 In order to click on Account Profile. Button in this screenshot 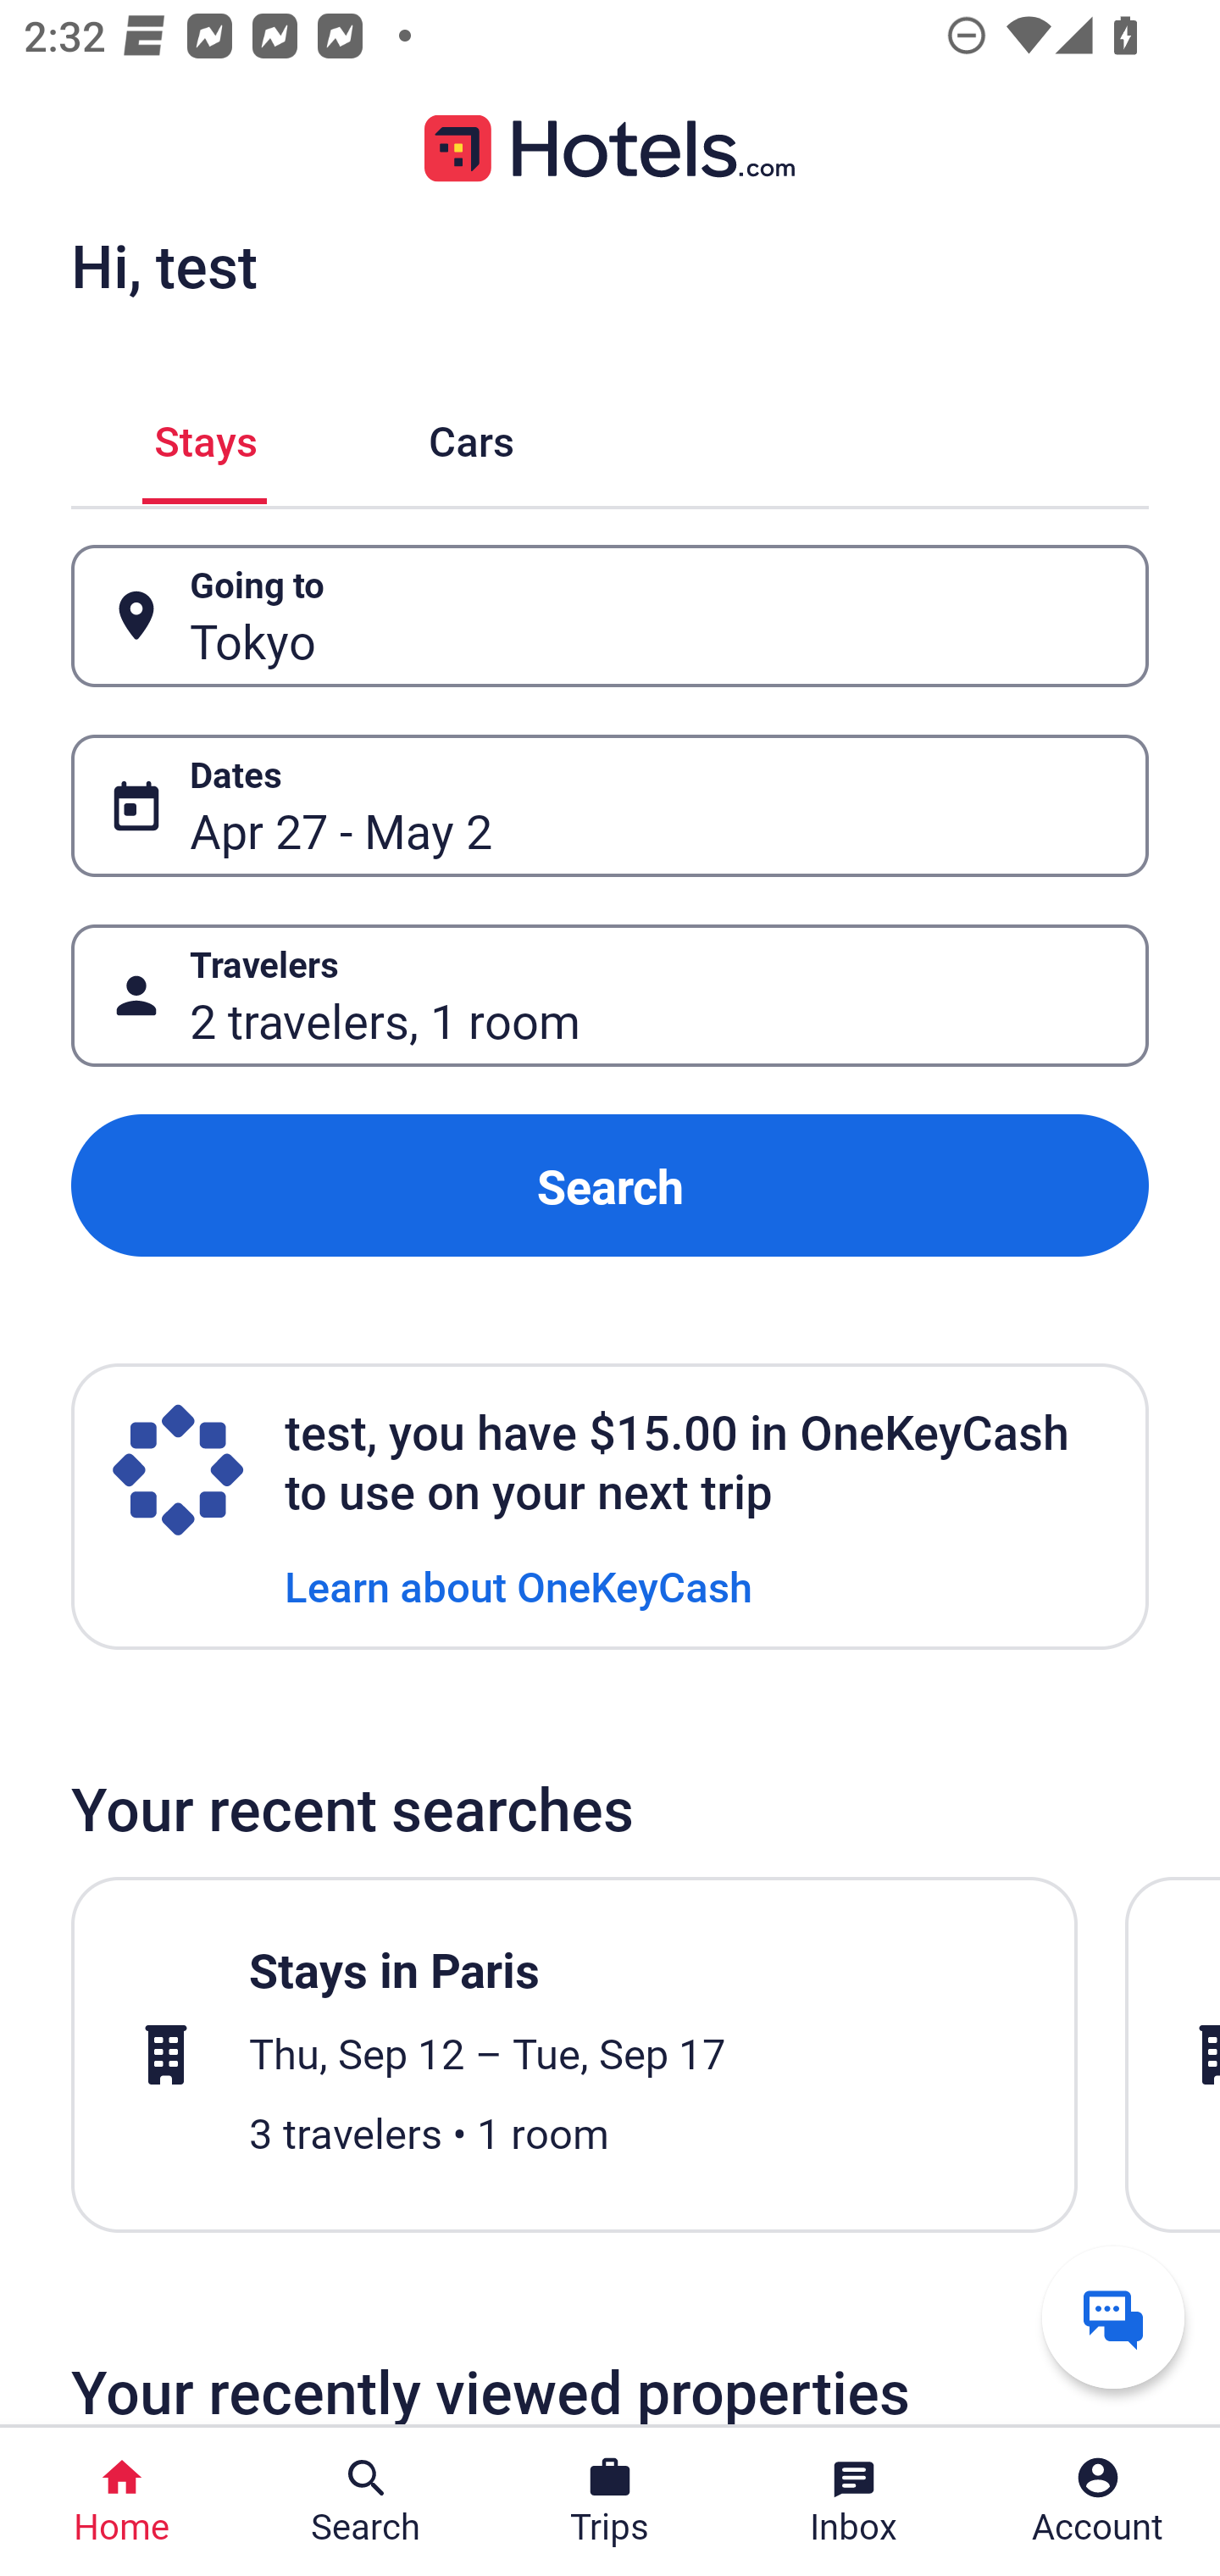, I will do `click(1098, 2501)`.